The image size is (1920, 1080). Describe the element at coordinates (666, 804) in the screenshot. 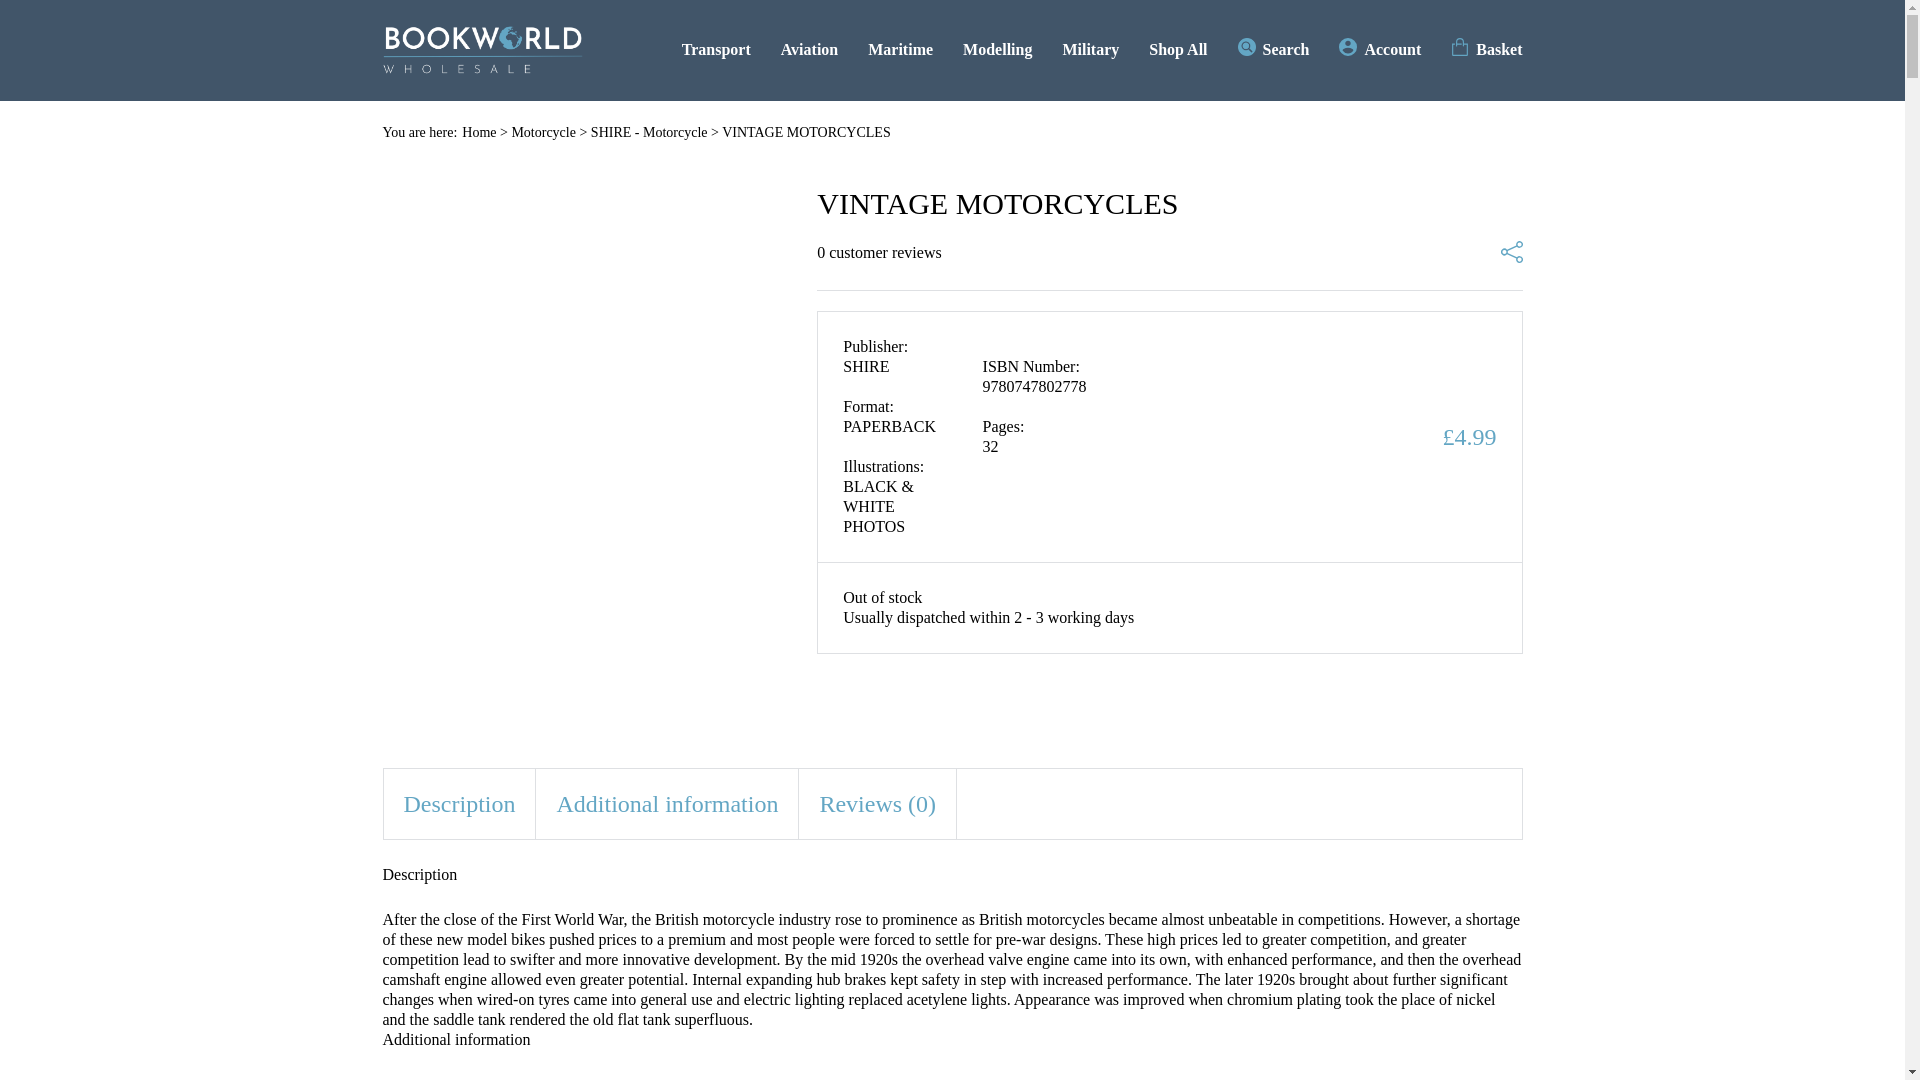

I see `Additional information` at that location.